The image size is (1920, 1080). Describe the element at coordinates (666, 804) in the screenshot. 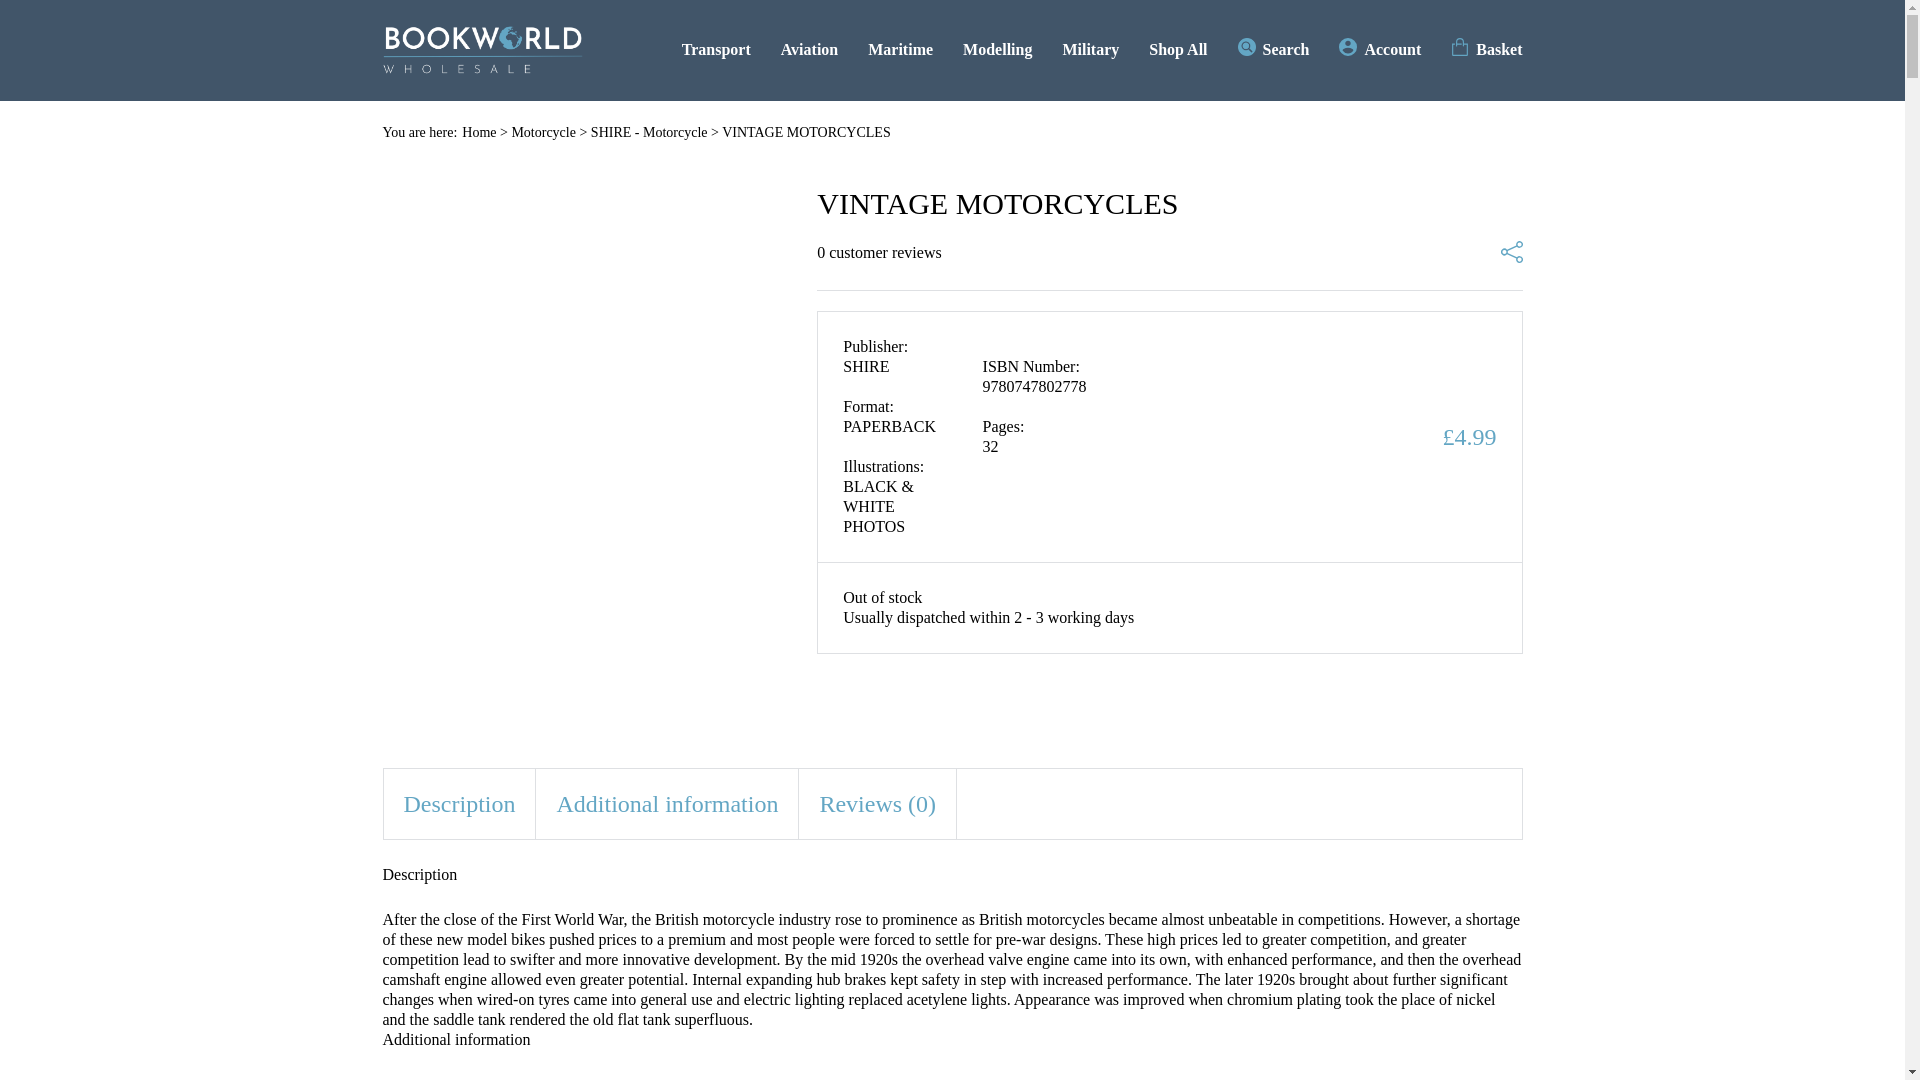

I see `Additional information` at that location.